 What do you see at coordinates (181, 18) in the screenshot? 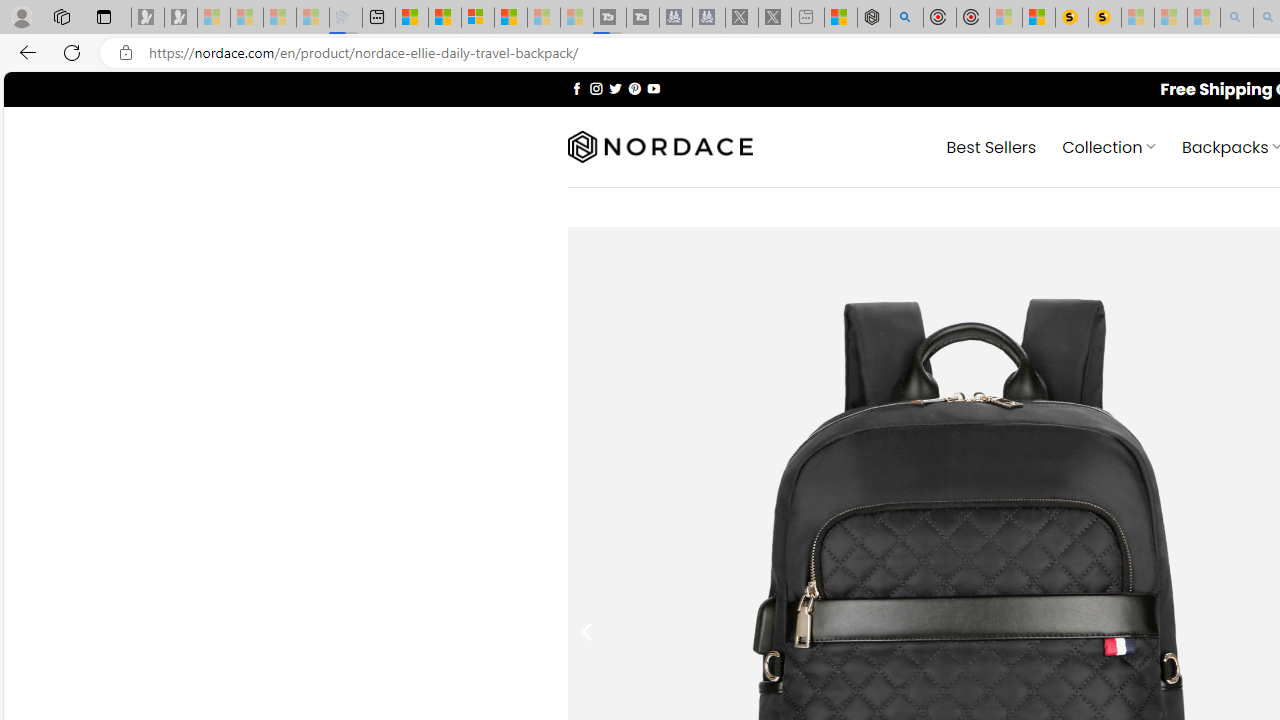
I see `Newsletter Sign Up - Sleeping` at bounding box center [181, 18].